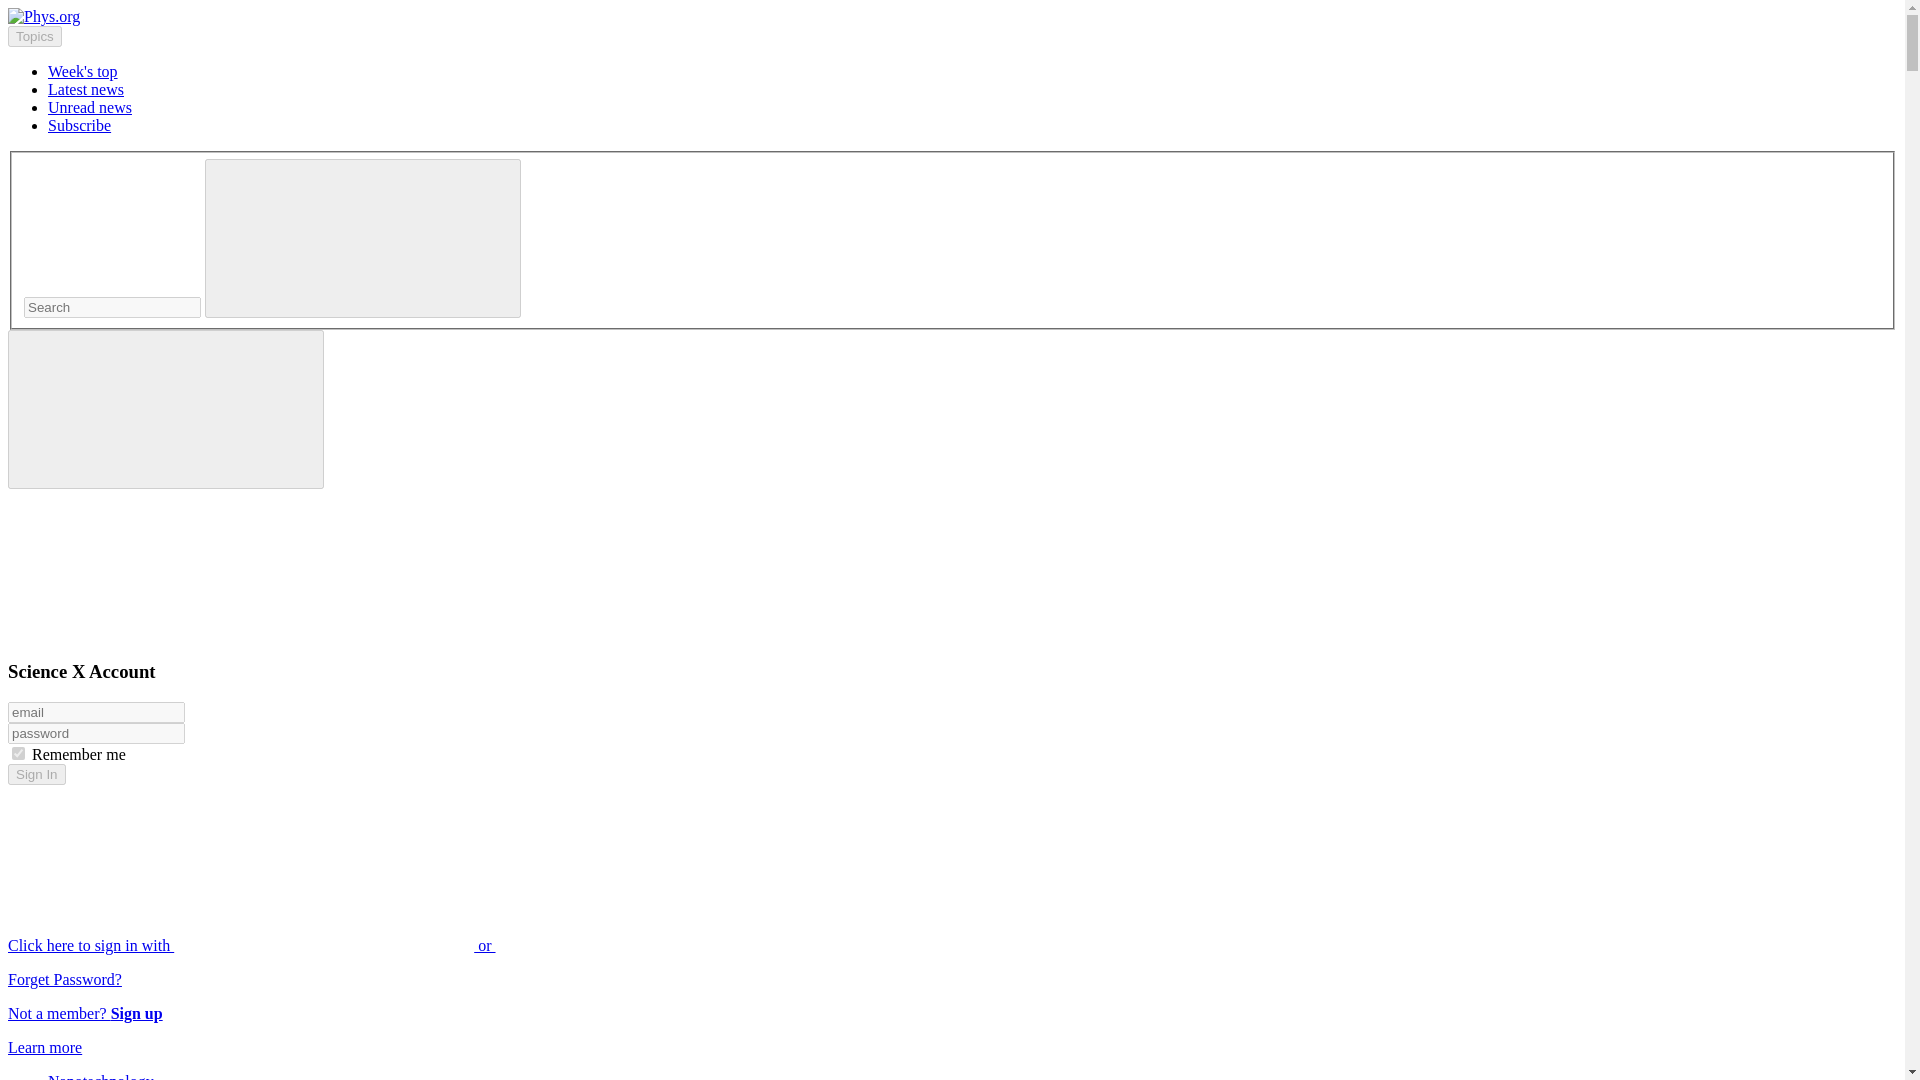 Image resolution: width=1920 pixels, height=1080 pixels. I want to click on Click here to sign in with or, so click(402, 945).